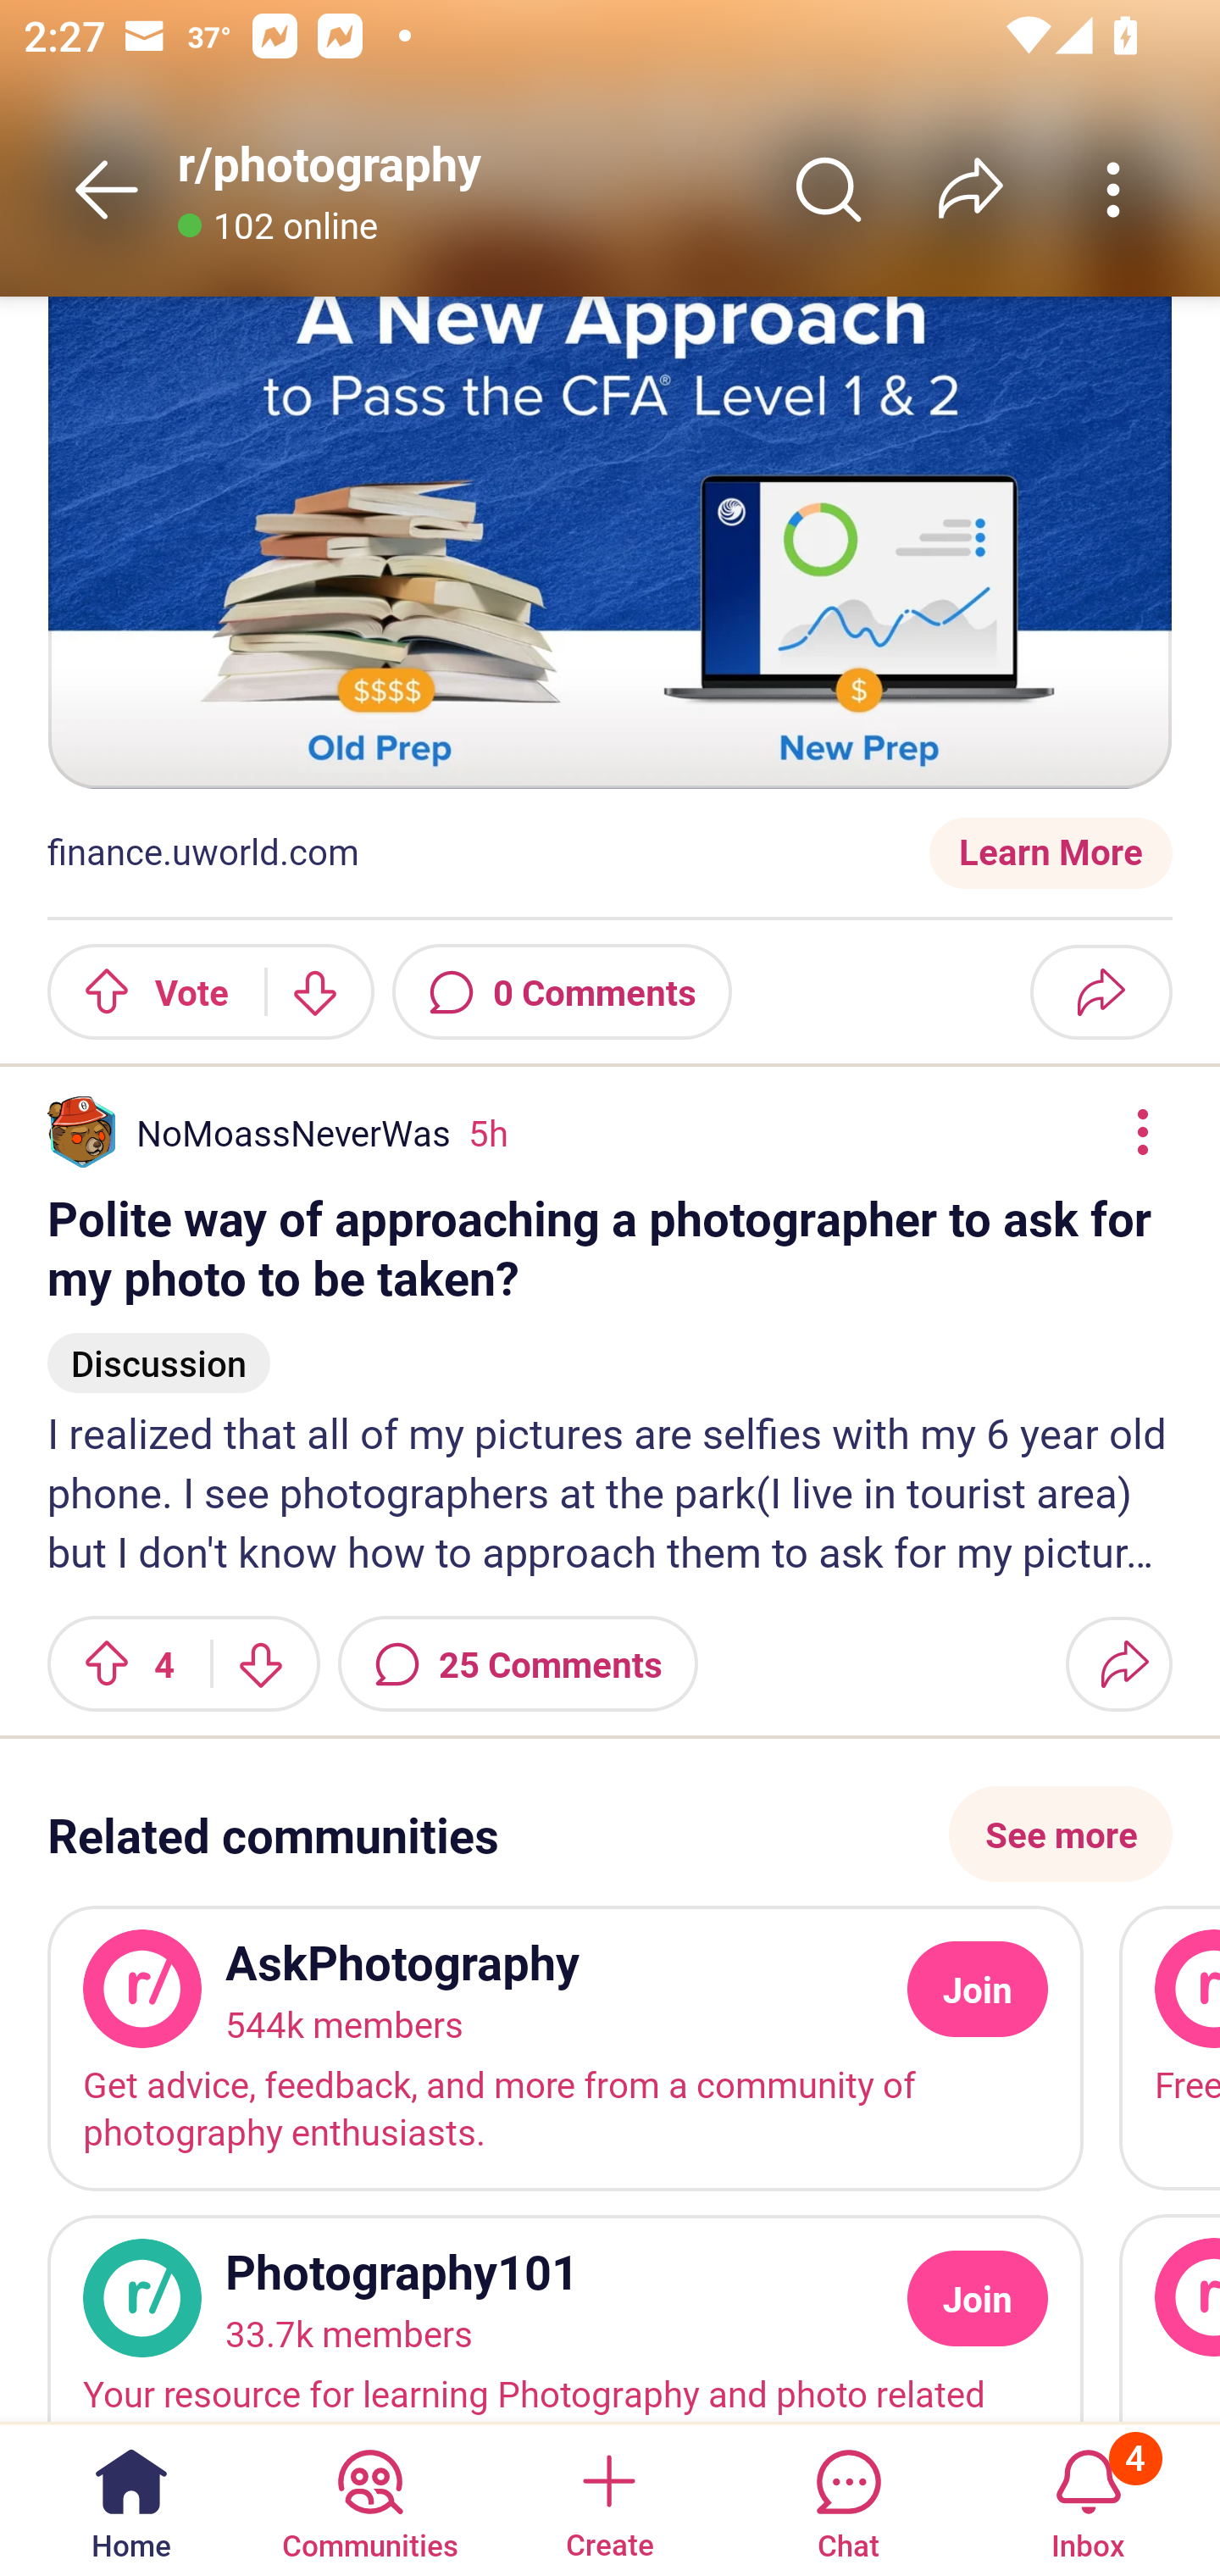 This screenshot has height=2576, width=1220. Describe the element at coordinates (610, 1835) in the screenshot. I see `Related communities See more` at that location.